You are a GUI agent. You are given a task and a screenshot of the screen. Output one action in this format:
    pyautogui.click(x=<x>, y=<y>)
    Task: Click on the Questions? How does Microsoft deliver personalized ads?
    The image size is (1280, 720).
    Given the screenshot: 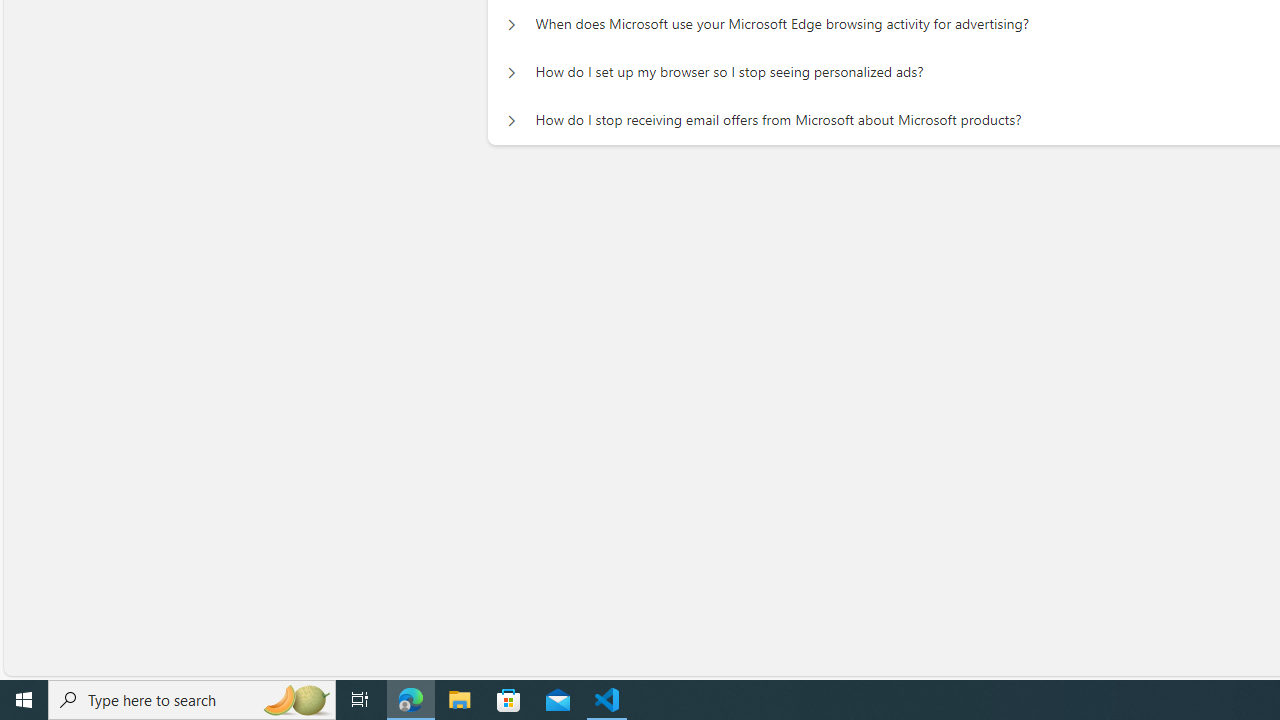 What is the action you would take?
    pyautogui.click(x=511, y=158)
    